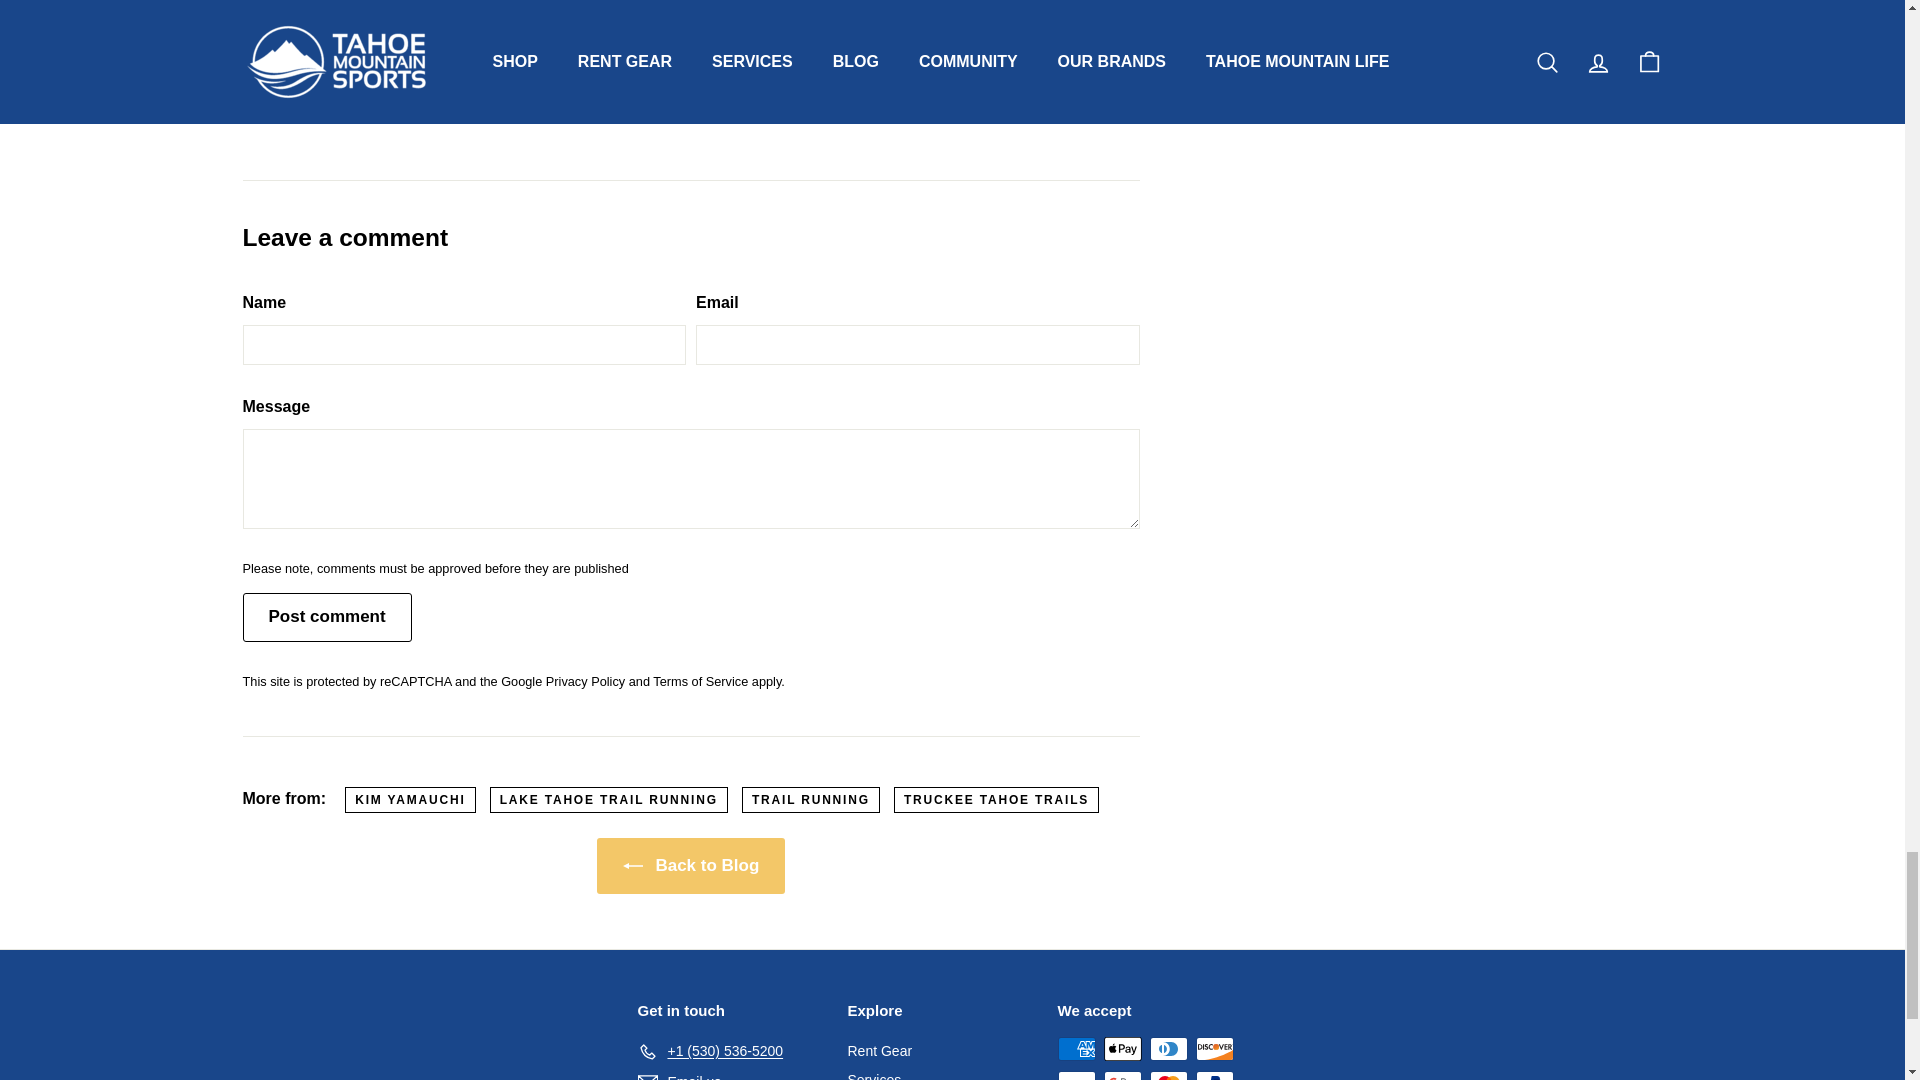  Describe the element at coordinates (1123, 1048) in the screenshot. I see `Apple Pay` at that location.